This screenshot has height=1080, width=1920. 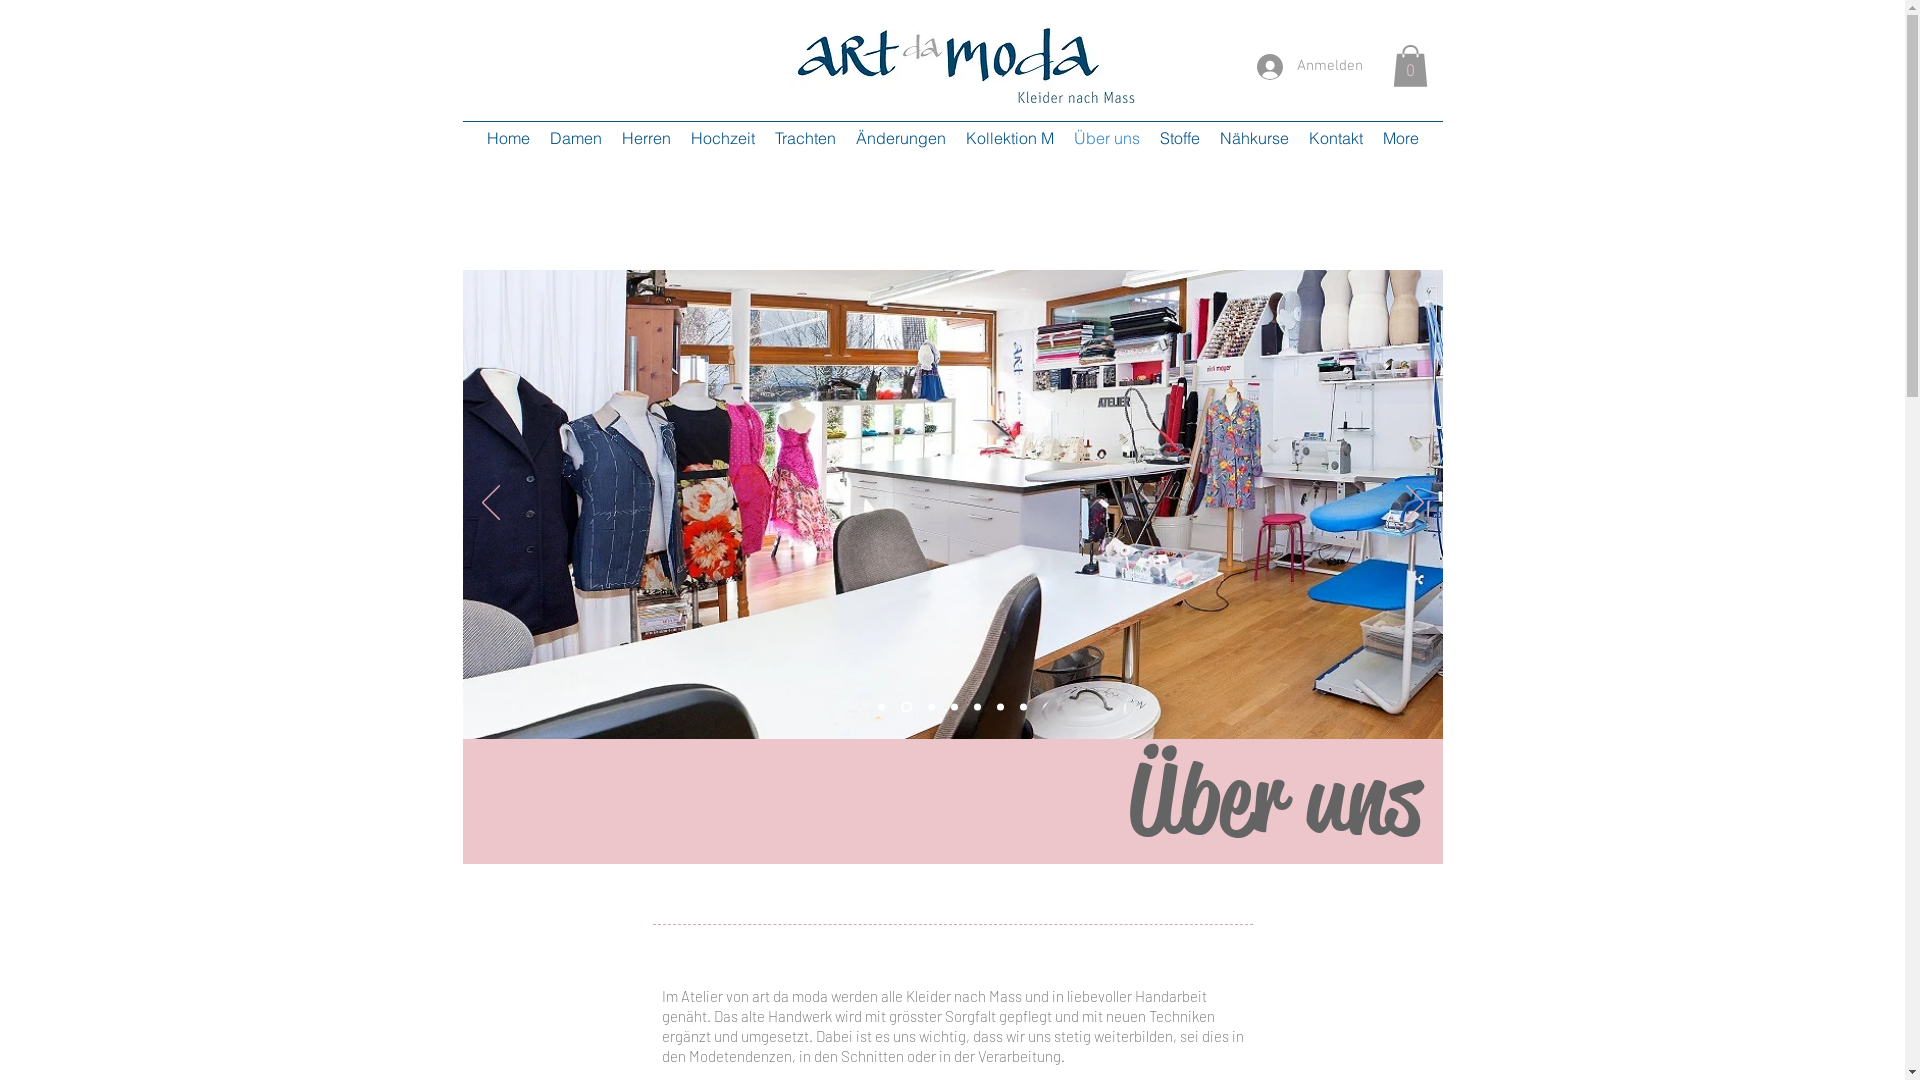 What do you see at coordinates (1410, 66) in the screenshot?
I see `0` at bounding box center [1410, 66].